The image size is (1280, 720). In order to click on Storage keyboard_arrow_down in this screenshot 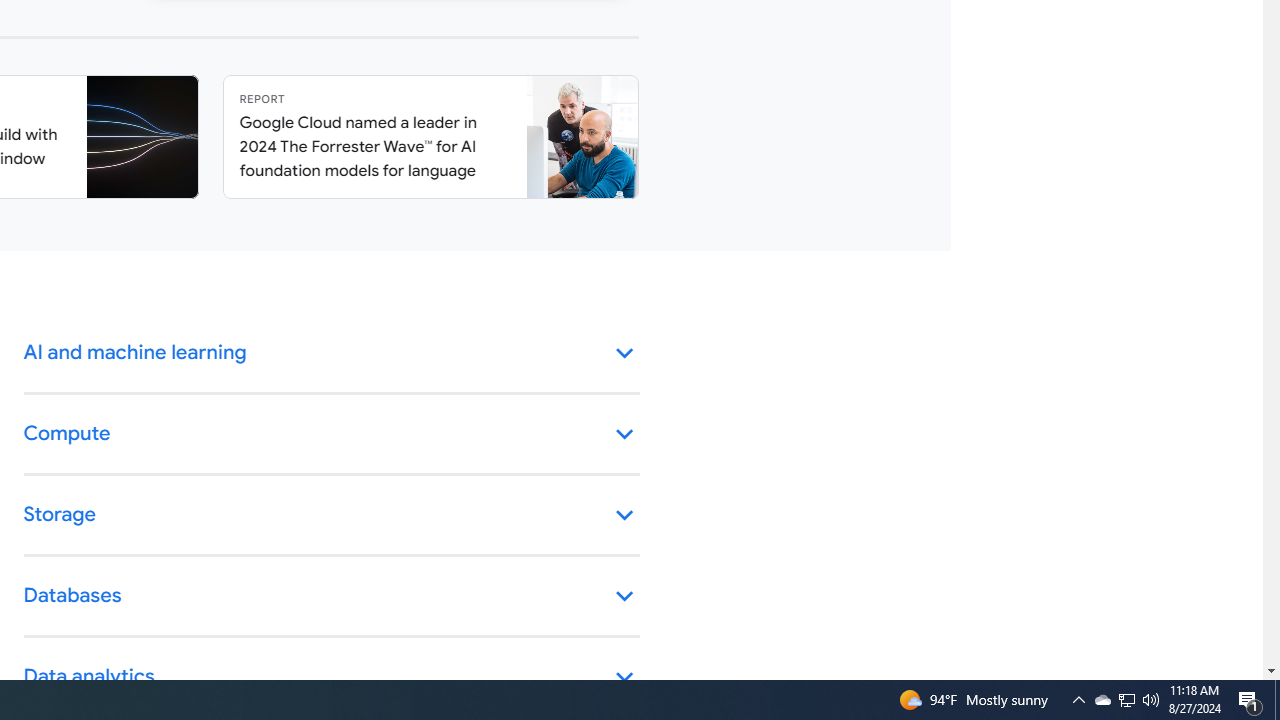, I will do `click(332, 516)`.